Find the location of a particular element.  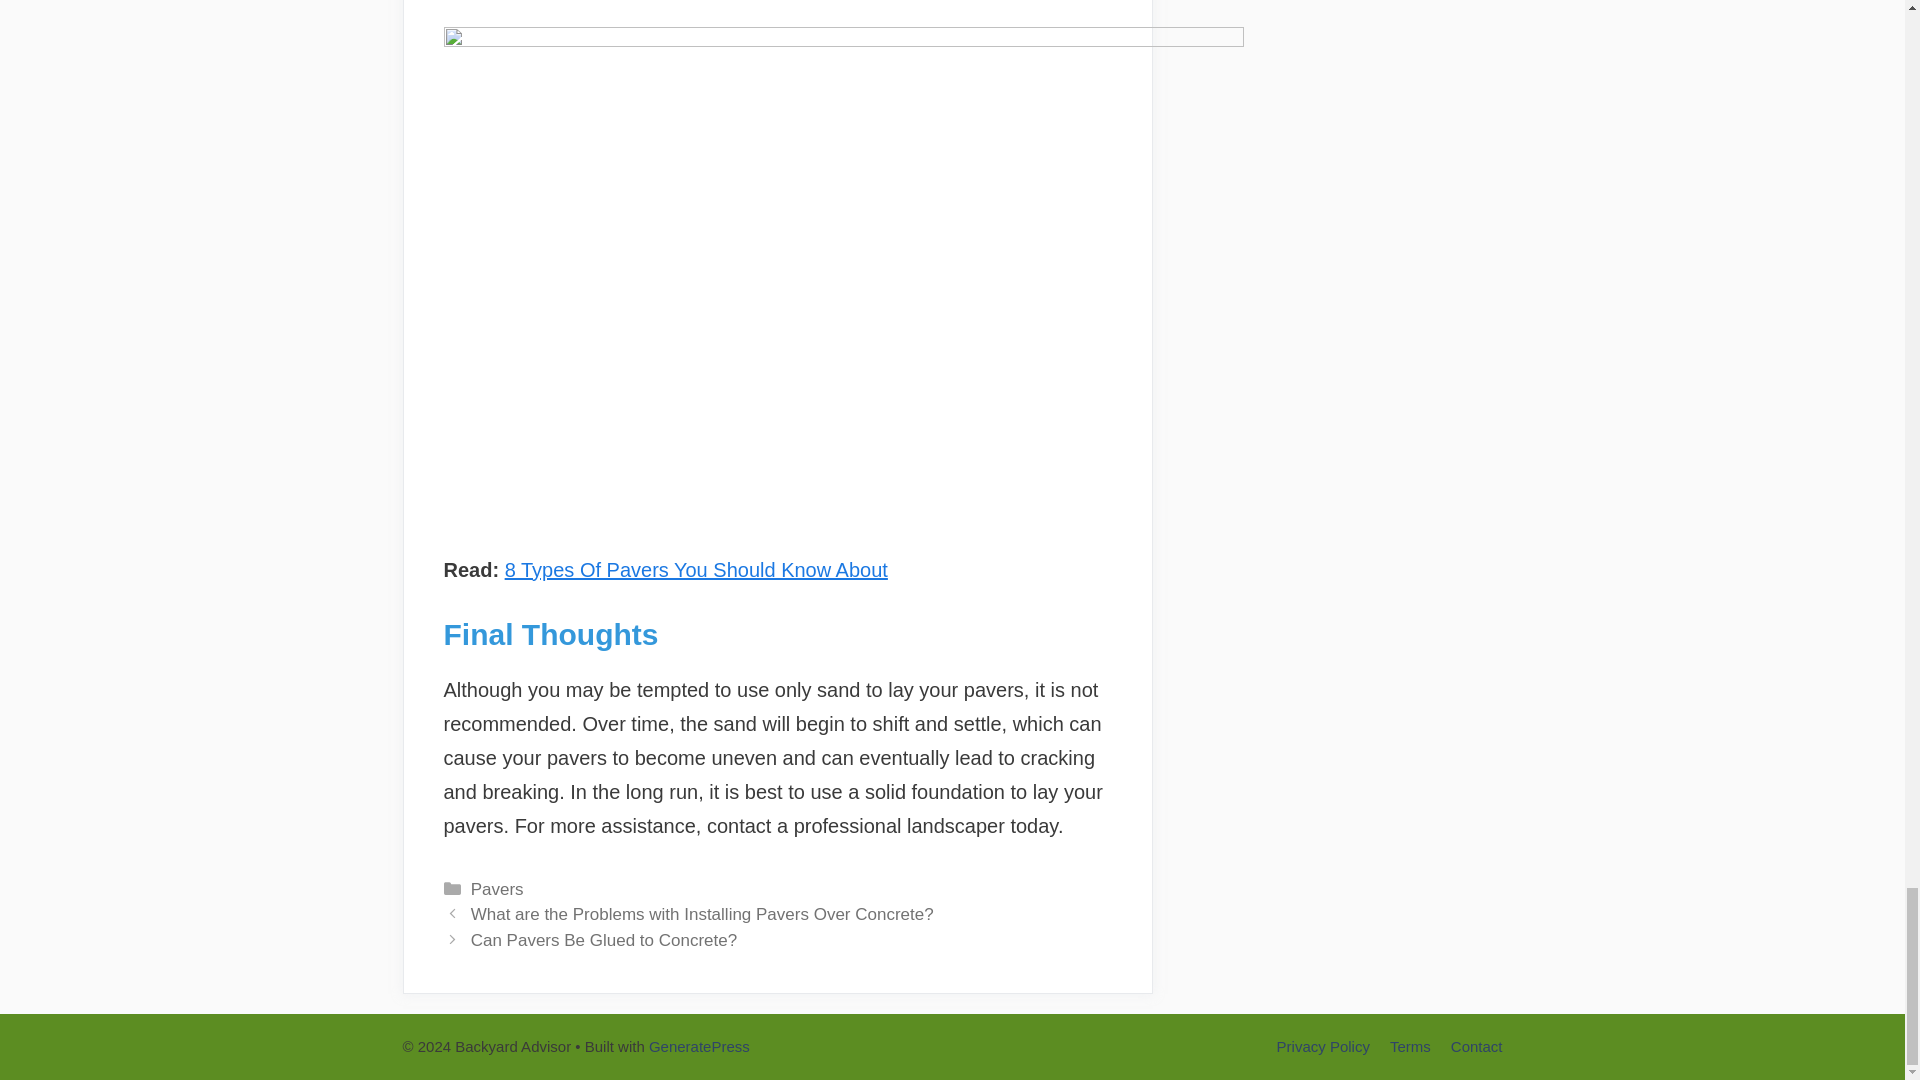

8 Types Of Pavers You Should Know About is located at coordinates (696, 570).